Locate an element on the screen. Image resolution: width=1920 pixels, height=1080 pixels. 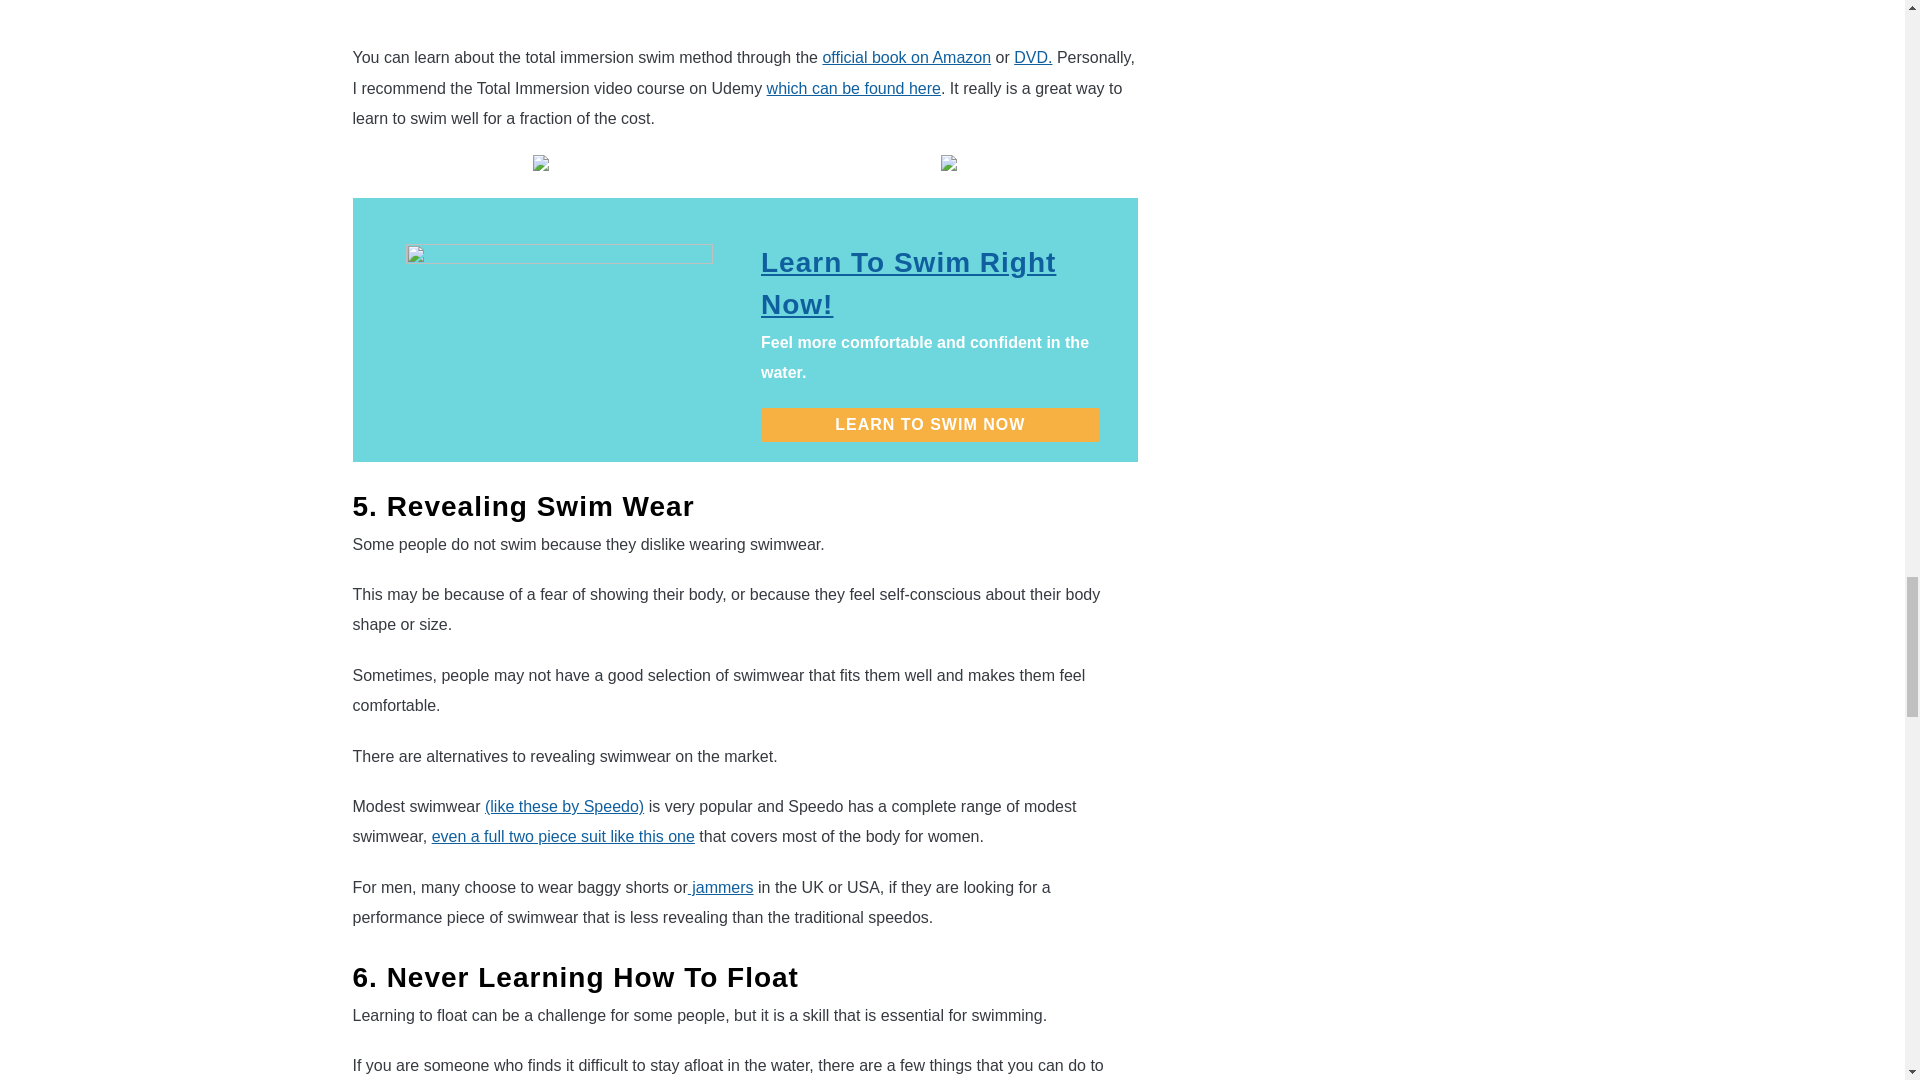
which can be found here is located at coordinates (853, 88).